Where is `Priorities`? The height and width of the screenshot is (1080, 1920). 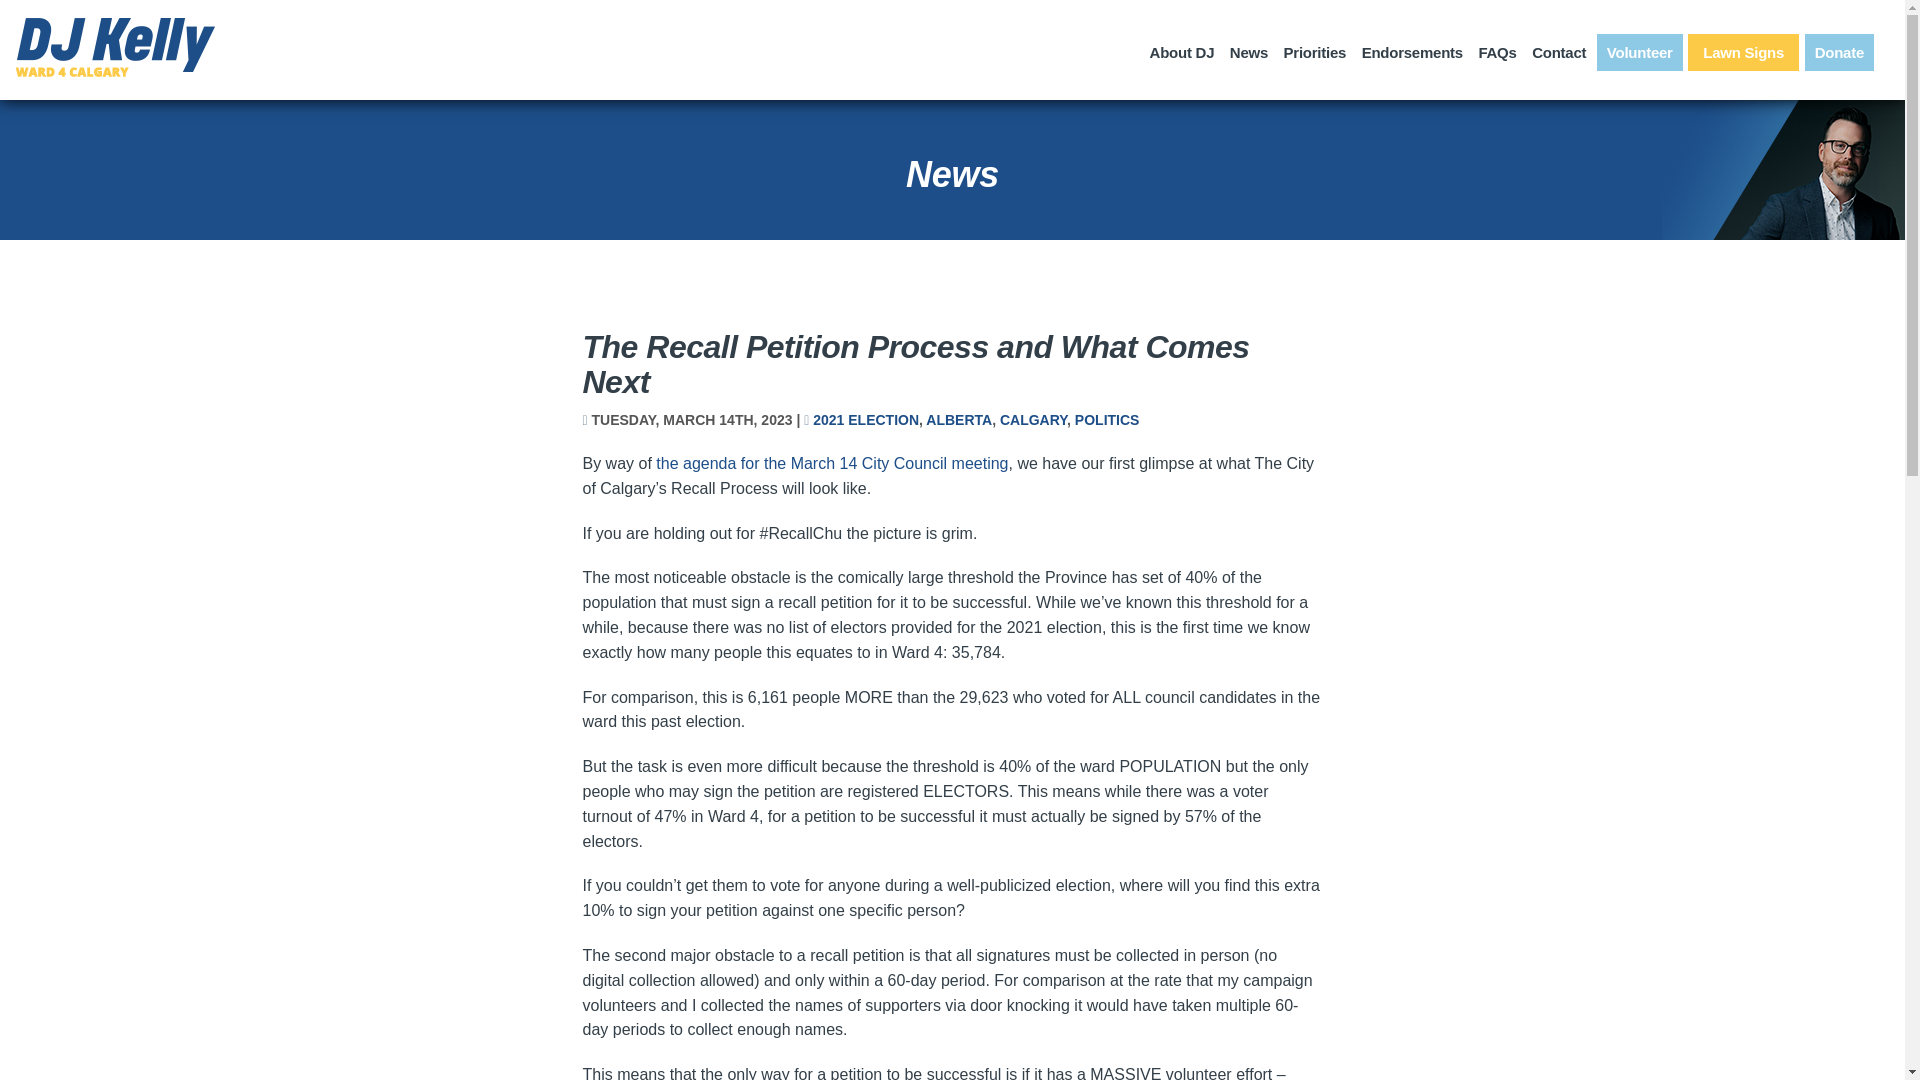 Priorities is located at coordinates (1316, 52).